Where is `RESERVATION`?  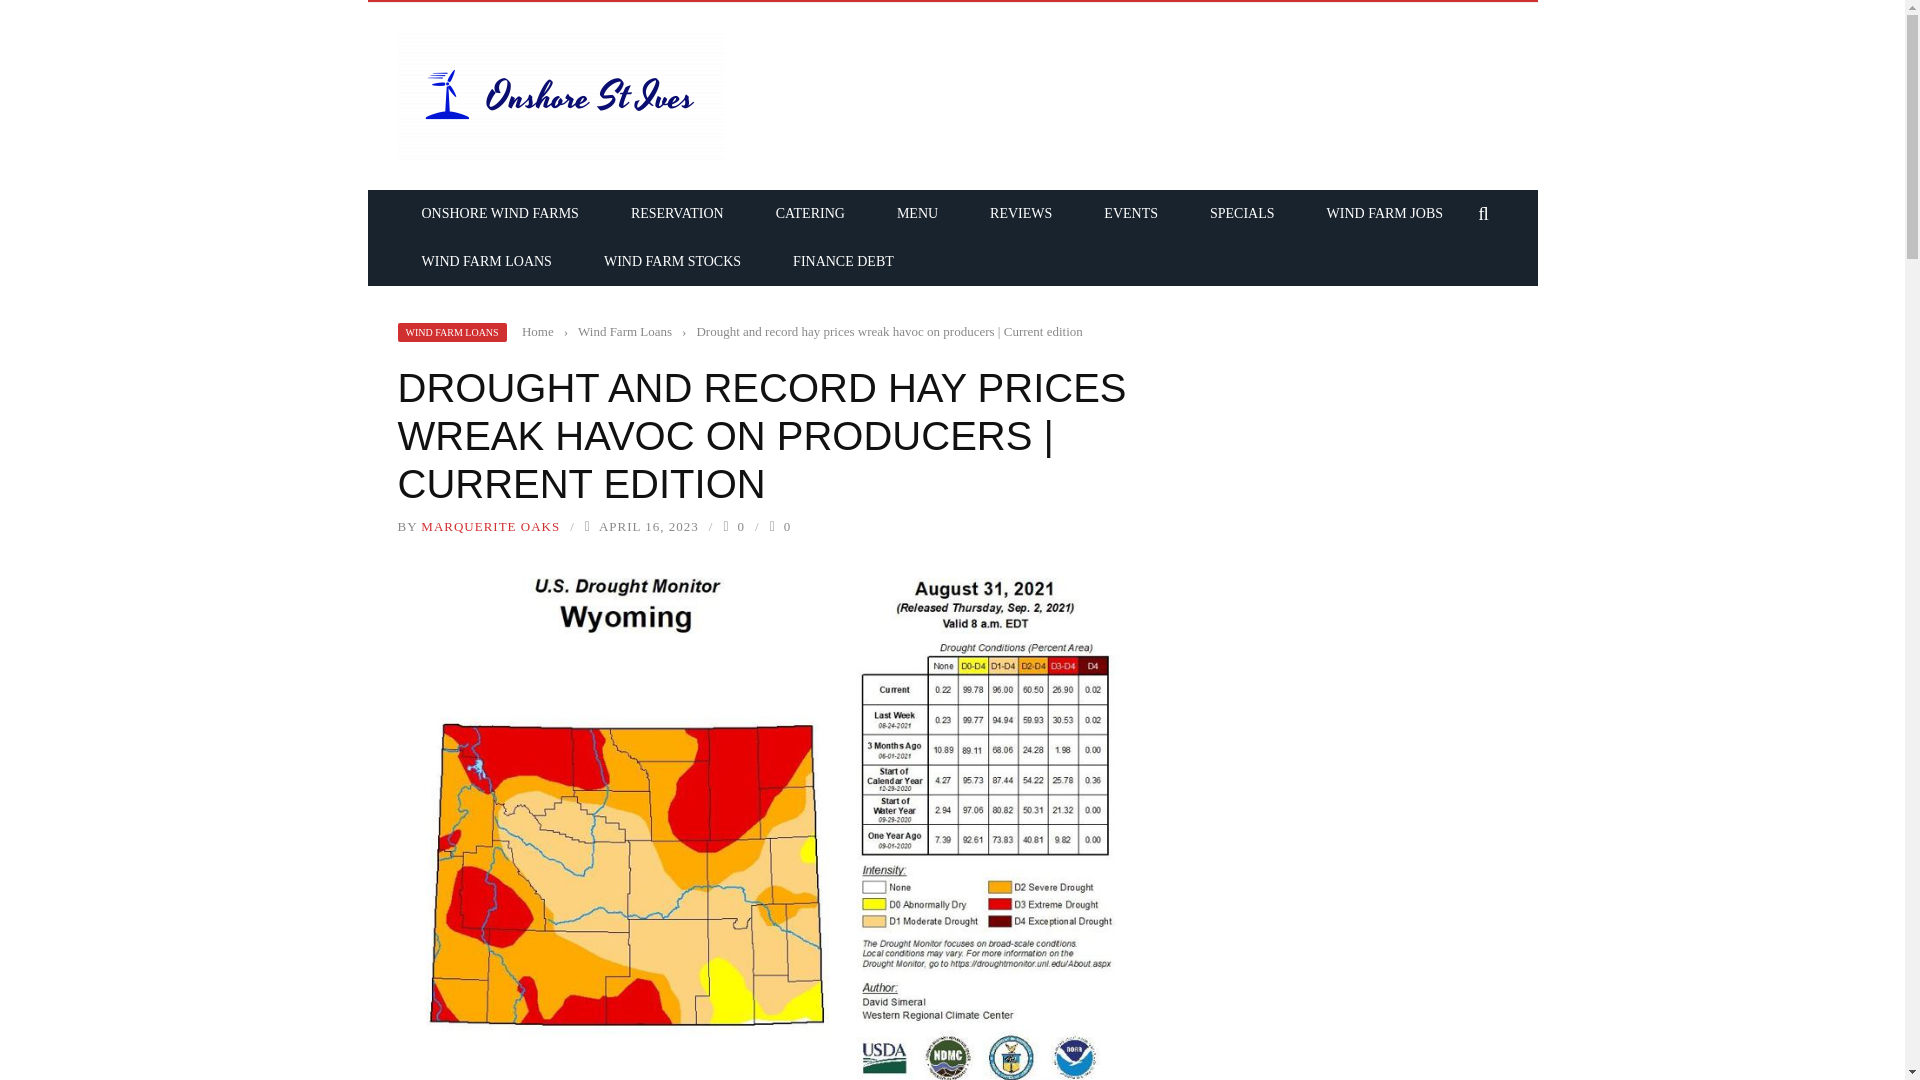
RESERVATION is located at coordinates (677, 214).